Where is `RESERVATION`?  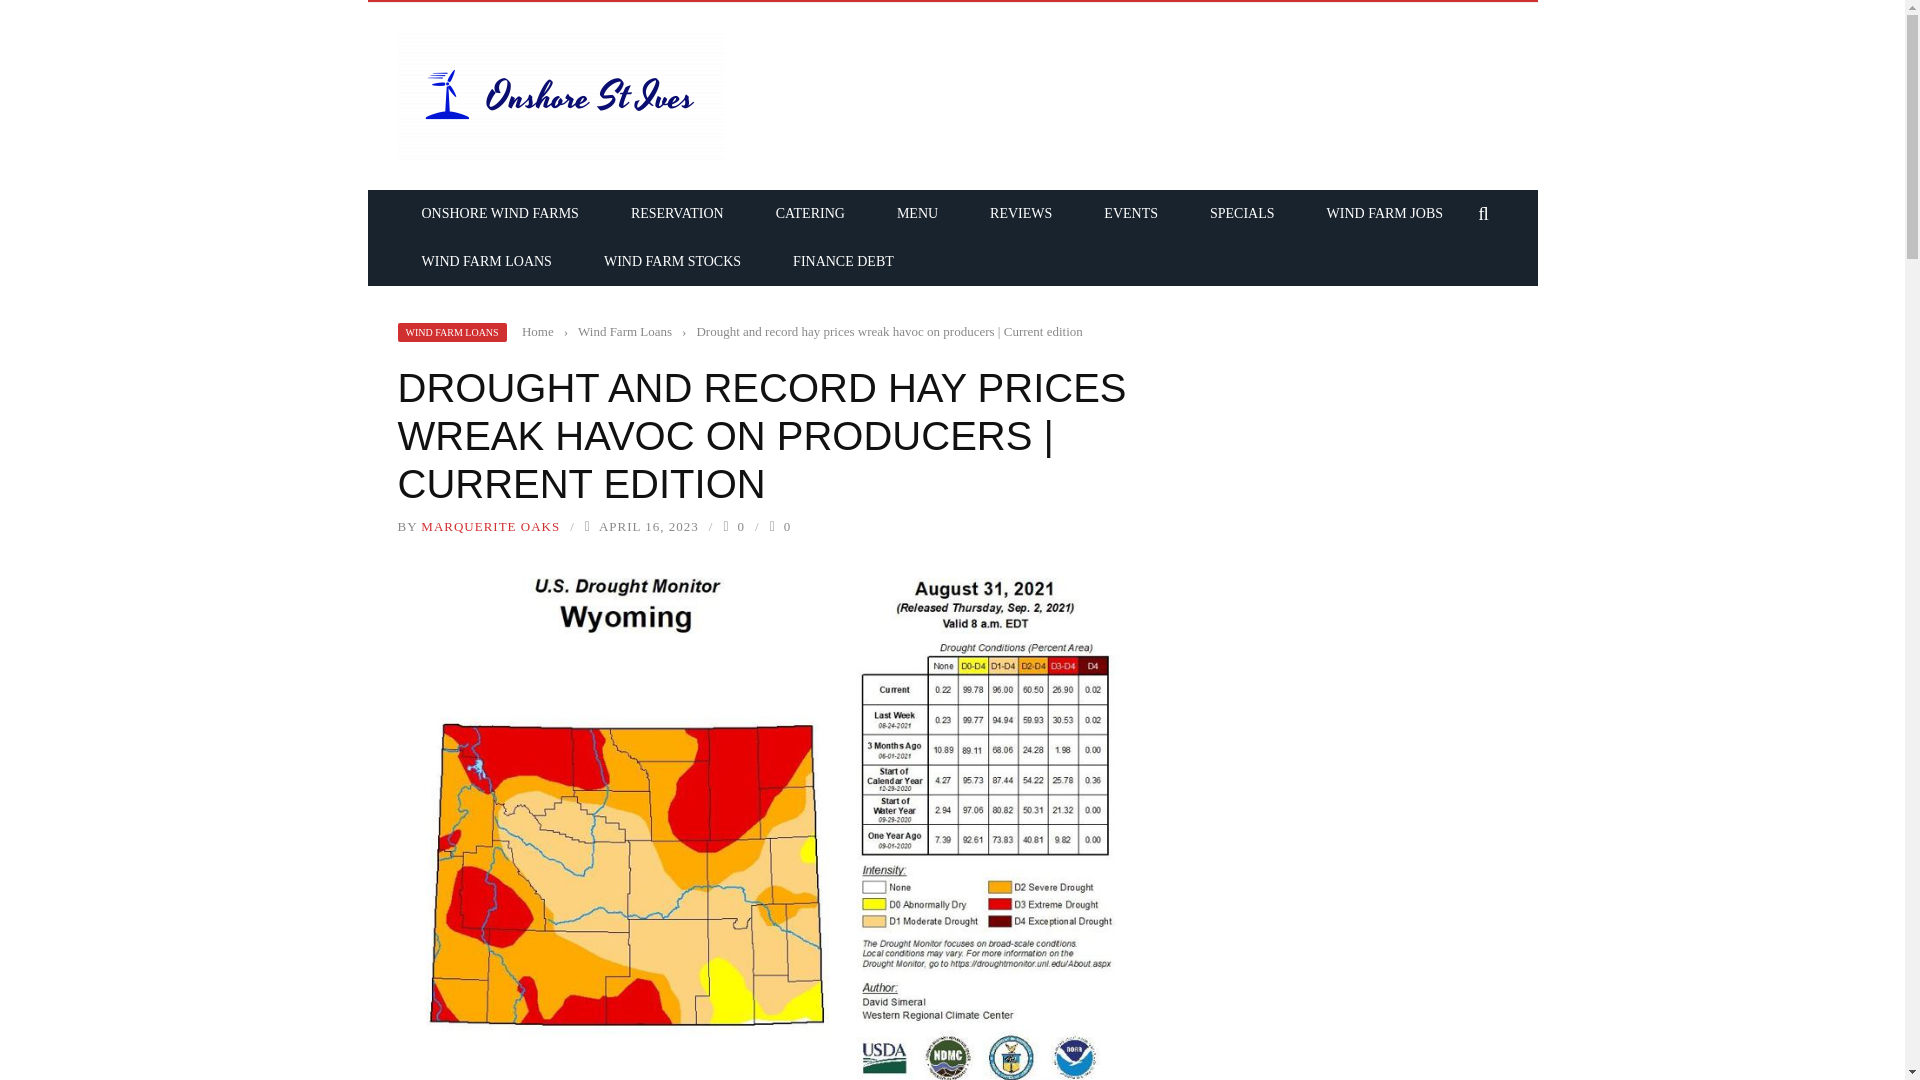
RESERVATION is located at coordinates (677, 214).